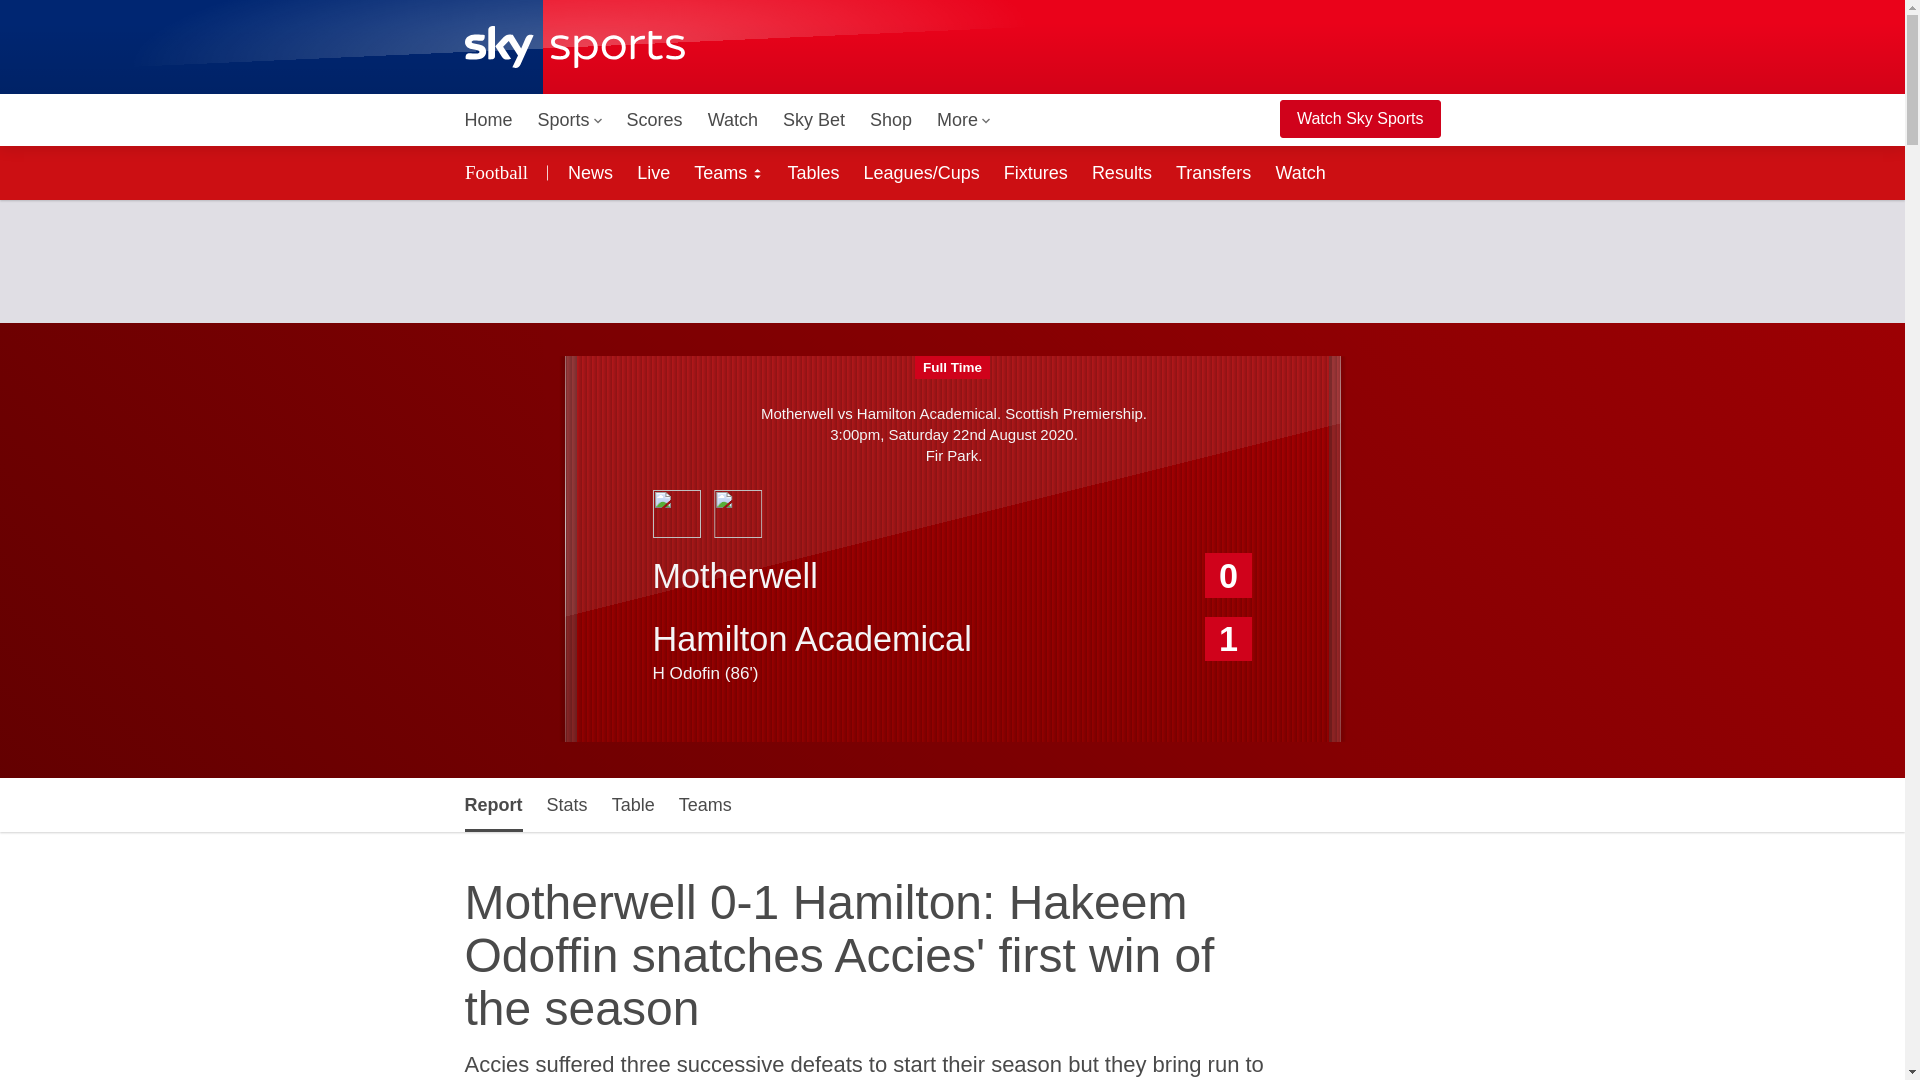 The width and height of the screenshot is (1920, 1080). I want to click on More, so click(964, 120).